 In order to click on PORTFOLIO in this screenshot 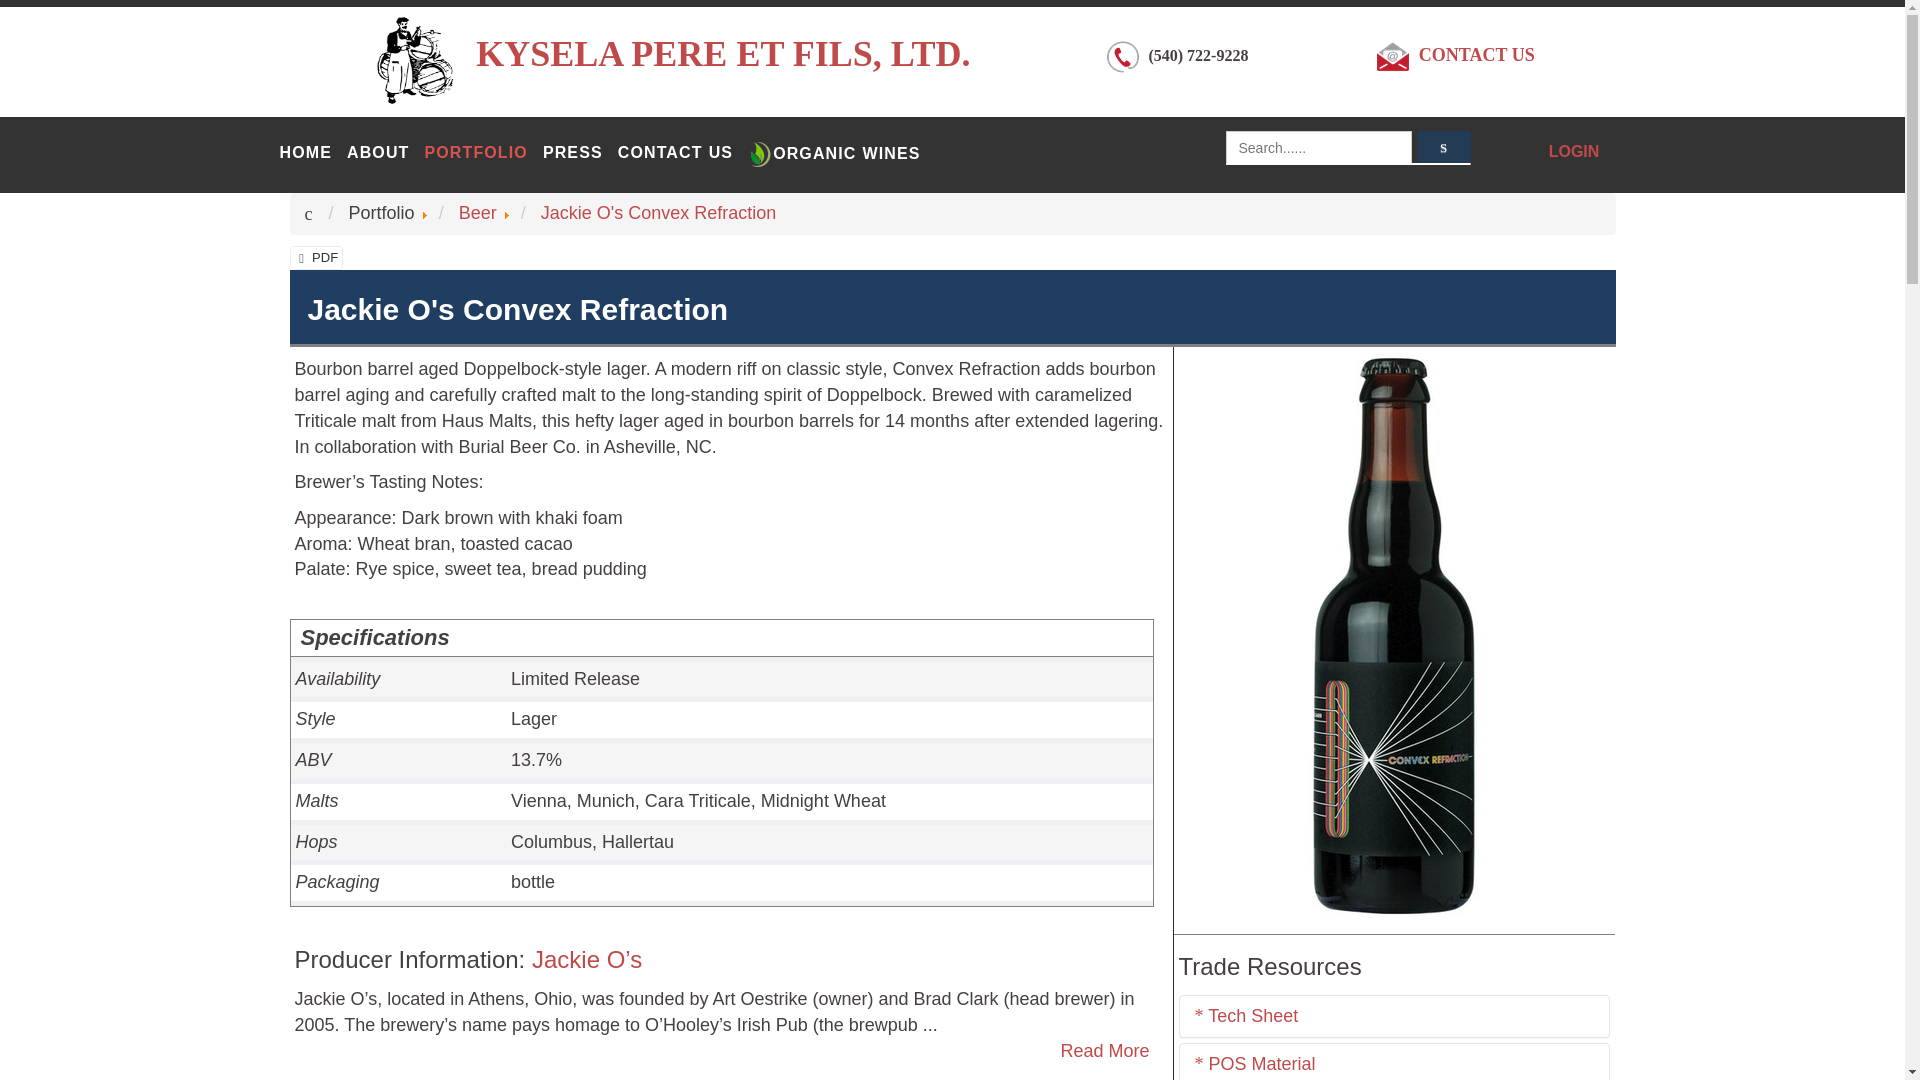, I will do `click(475, 154)`.